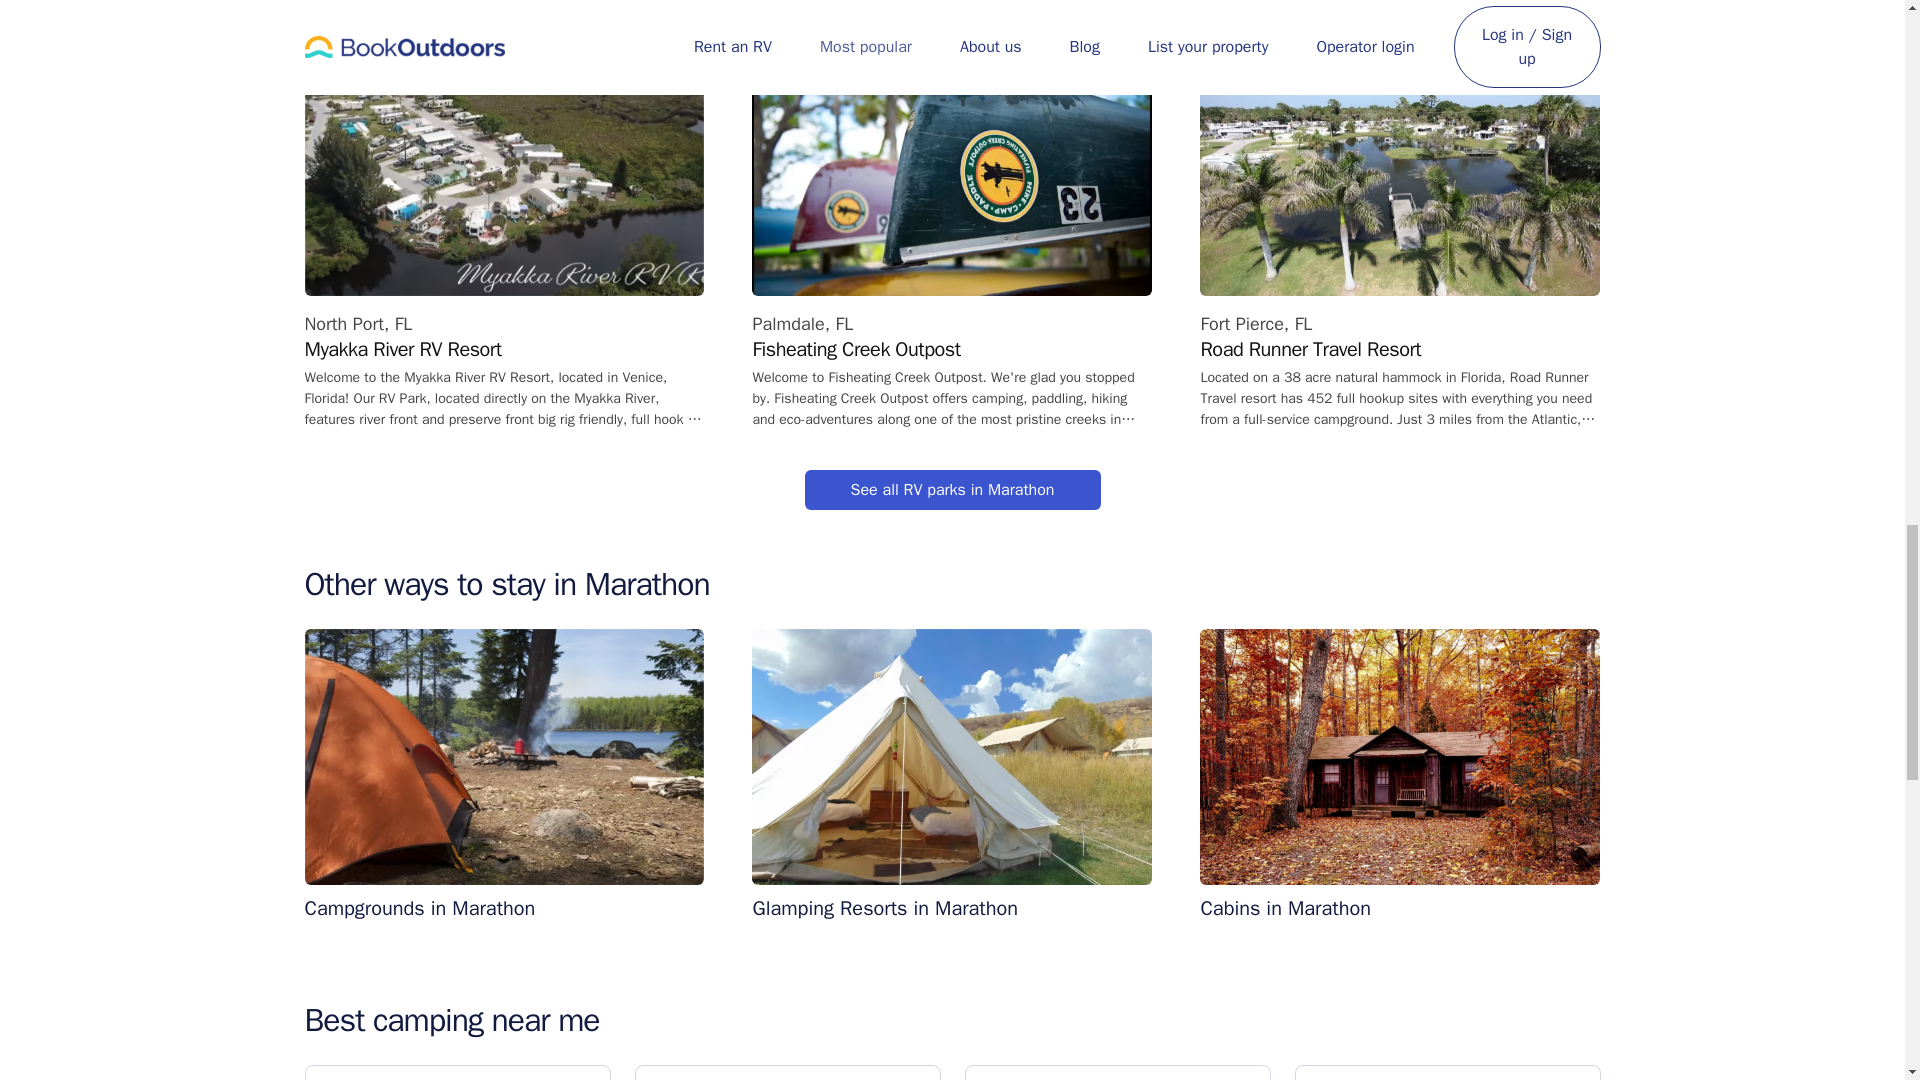  I want to click on Glamping Resorts in Marathon, so click(952, 774).